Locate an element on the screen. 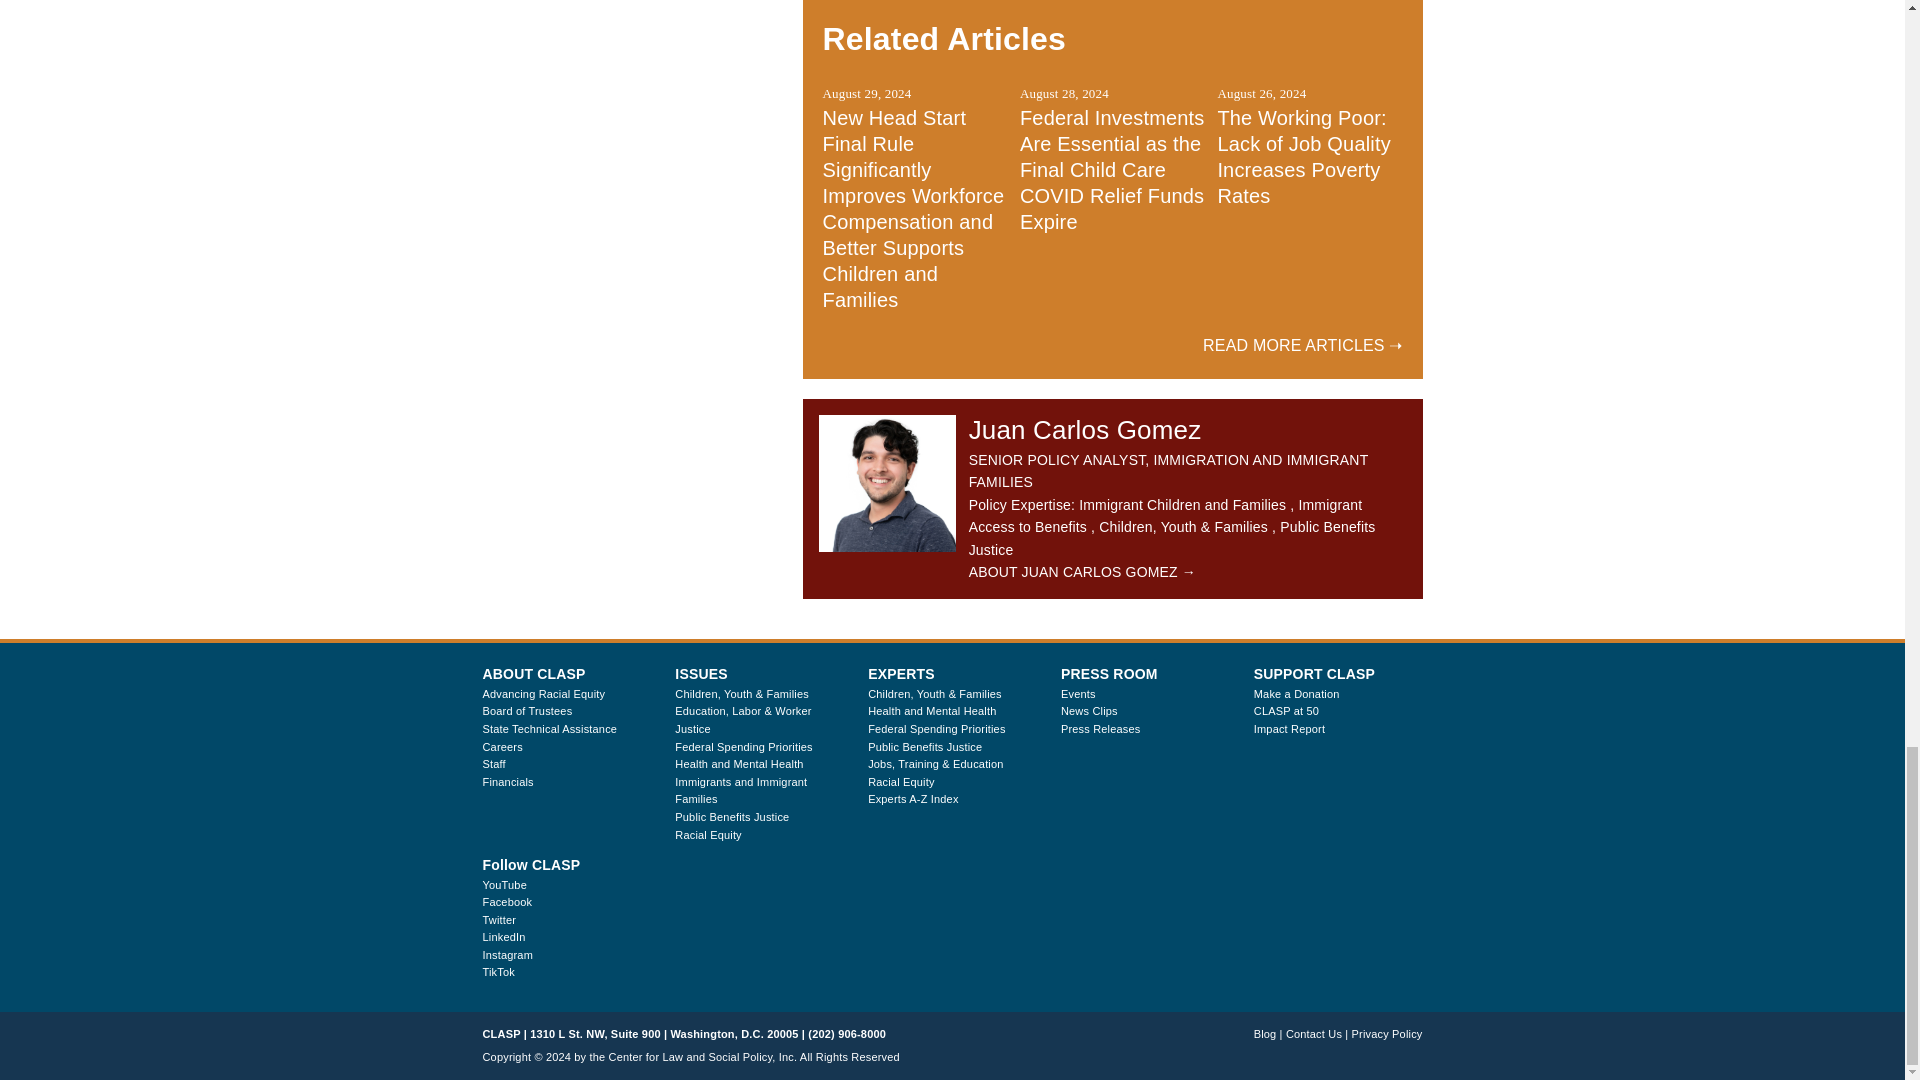 This screenshot has height=1080, width=1920. Blog is located at coordinates (1264, 1034).